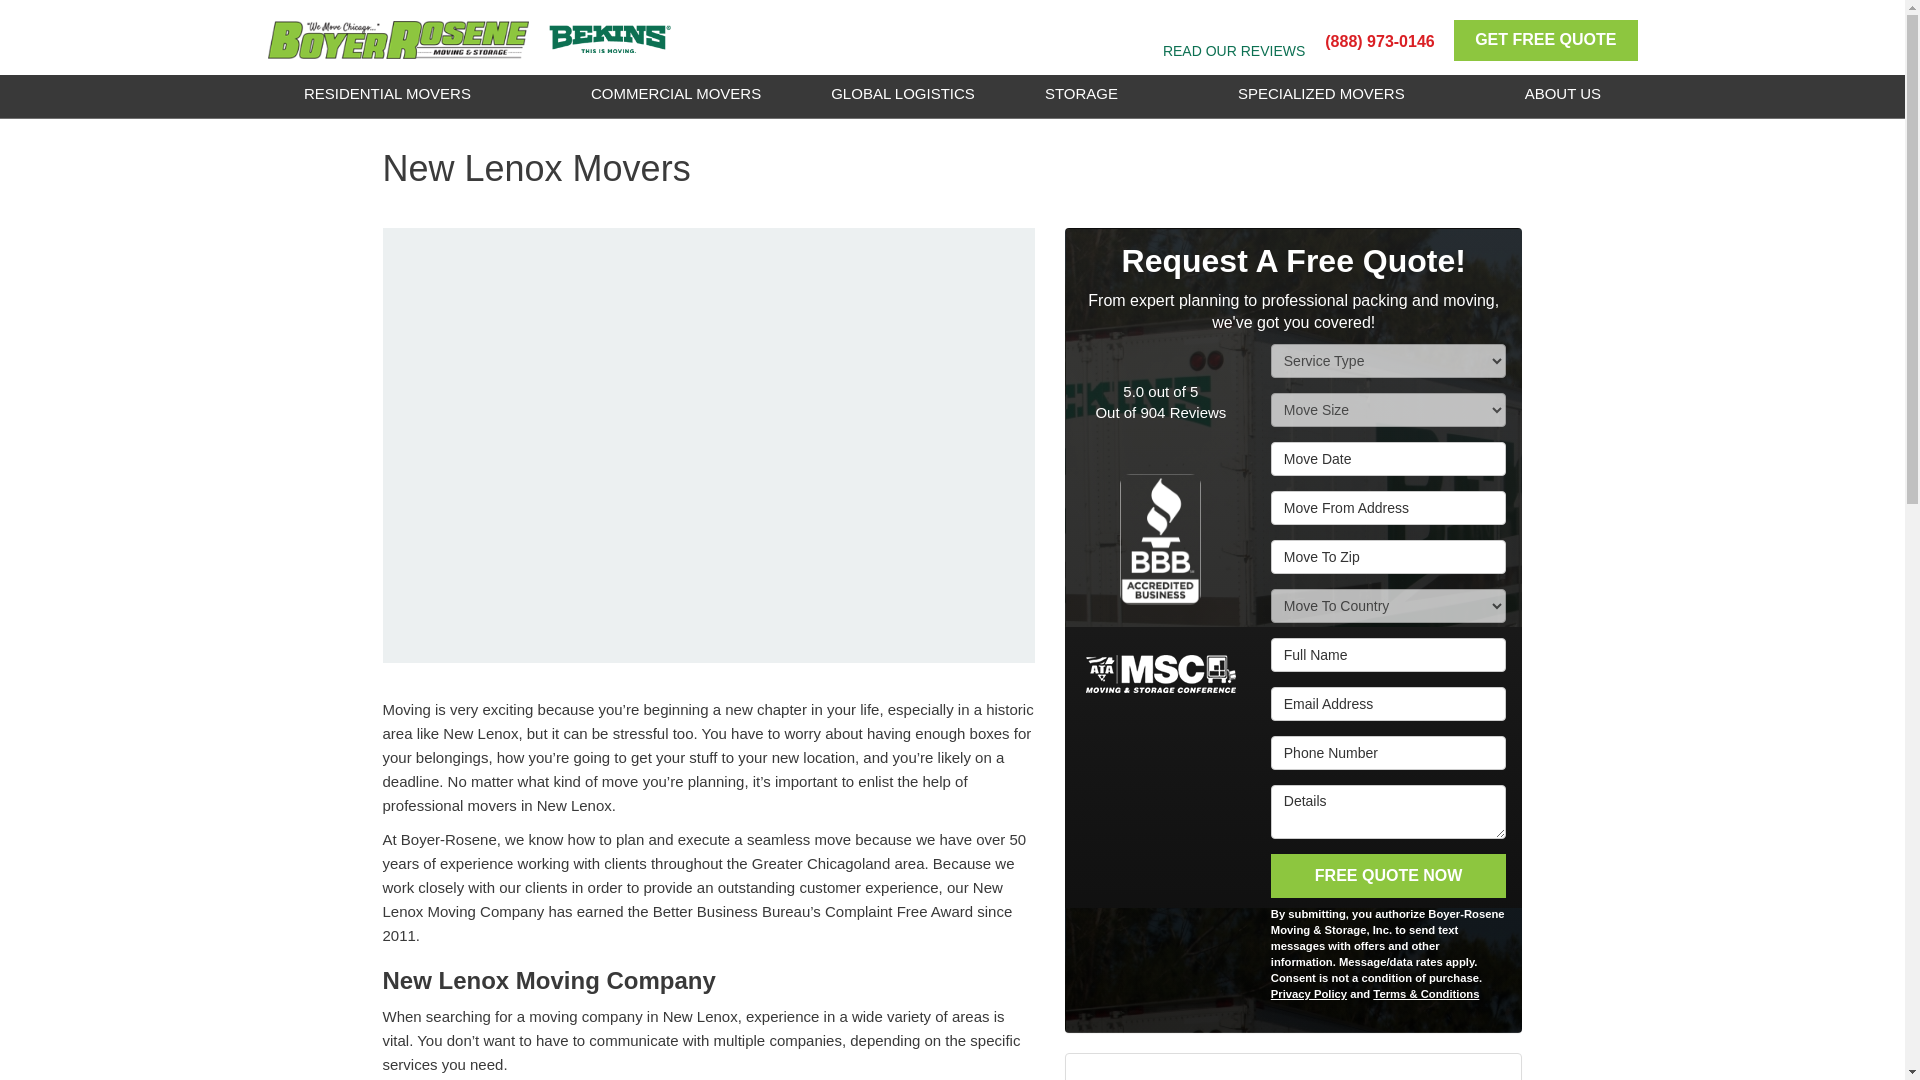  I want to click on GLOBAL LOGISTICS, so click(902, 93).